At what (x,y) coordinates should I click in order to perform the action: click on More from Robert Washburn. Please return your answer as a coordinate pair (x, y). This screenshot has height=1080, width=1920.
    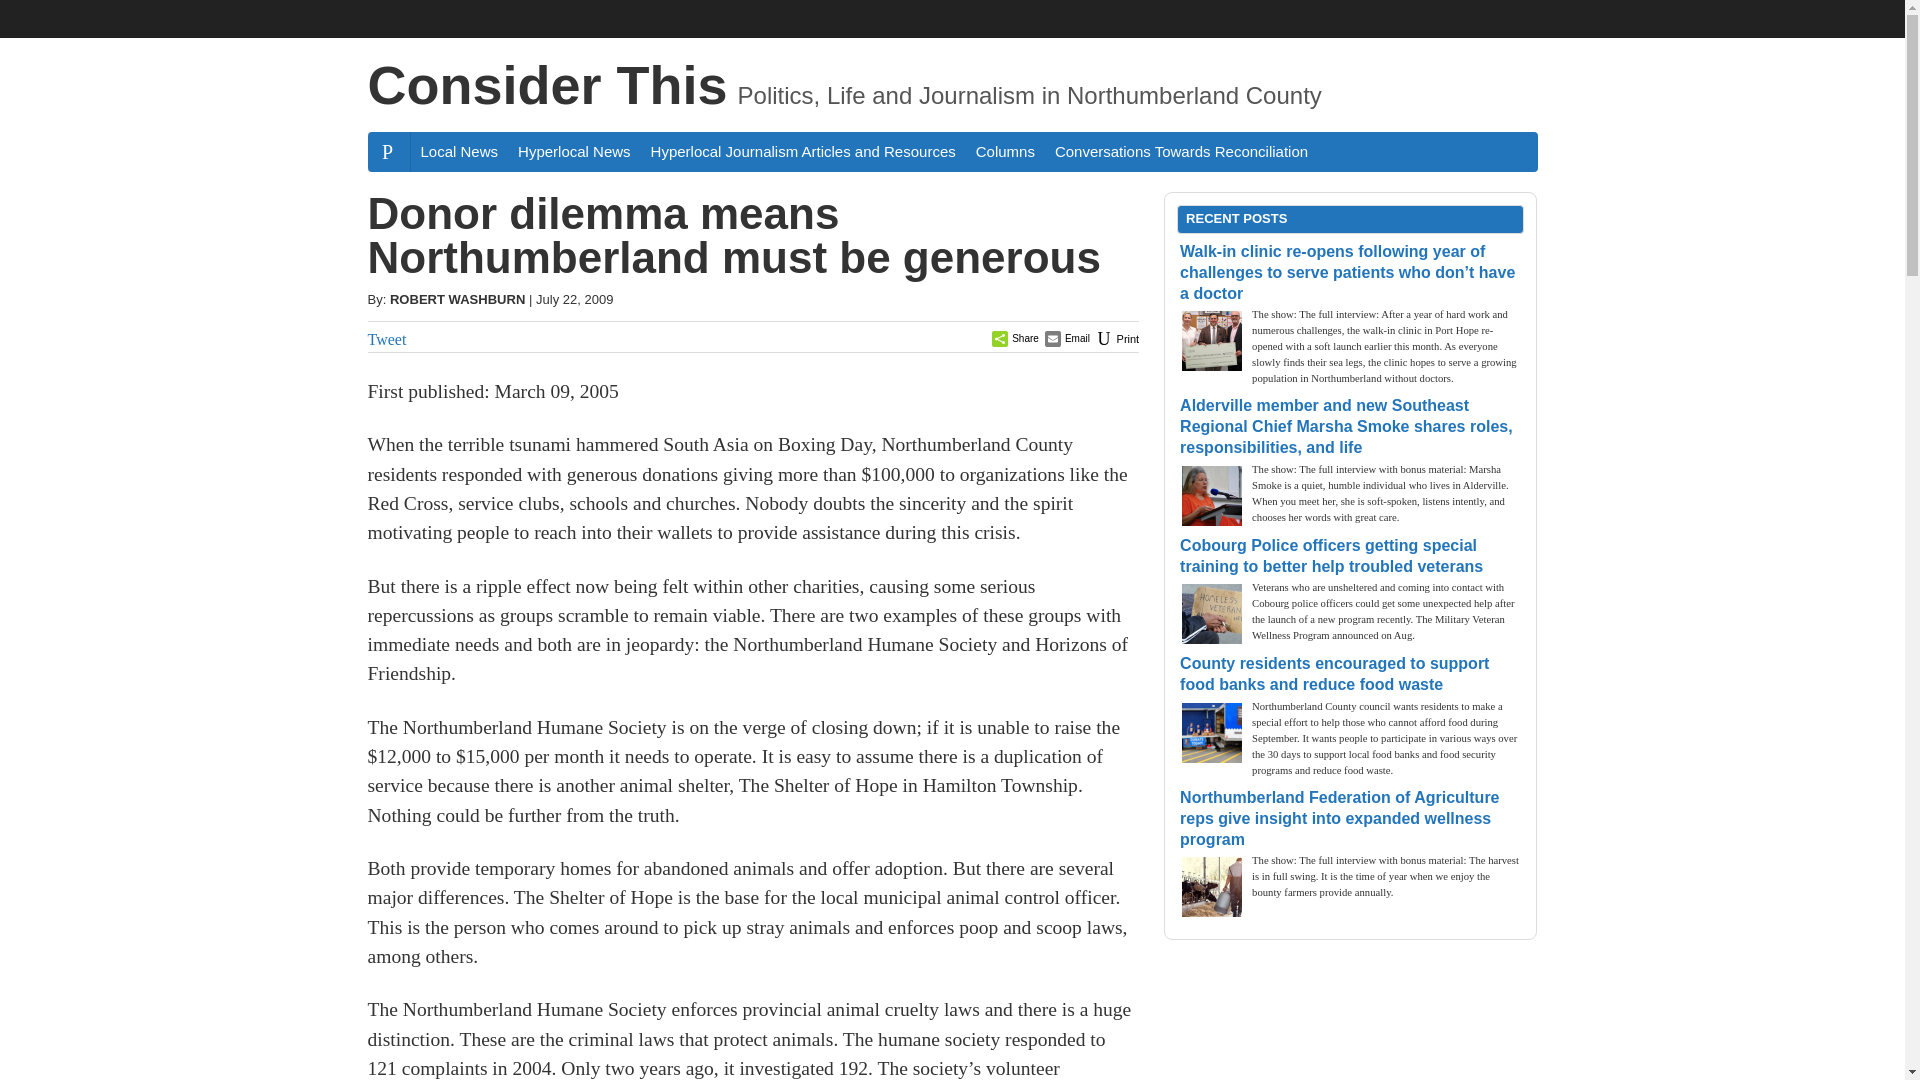
    Looking at the image, I should click on (456, 298).